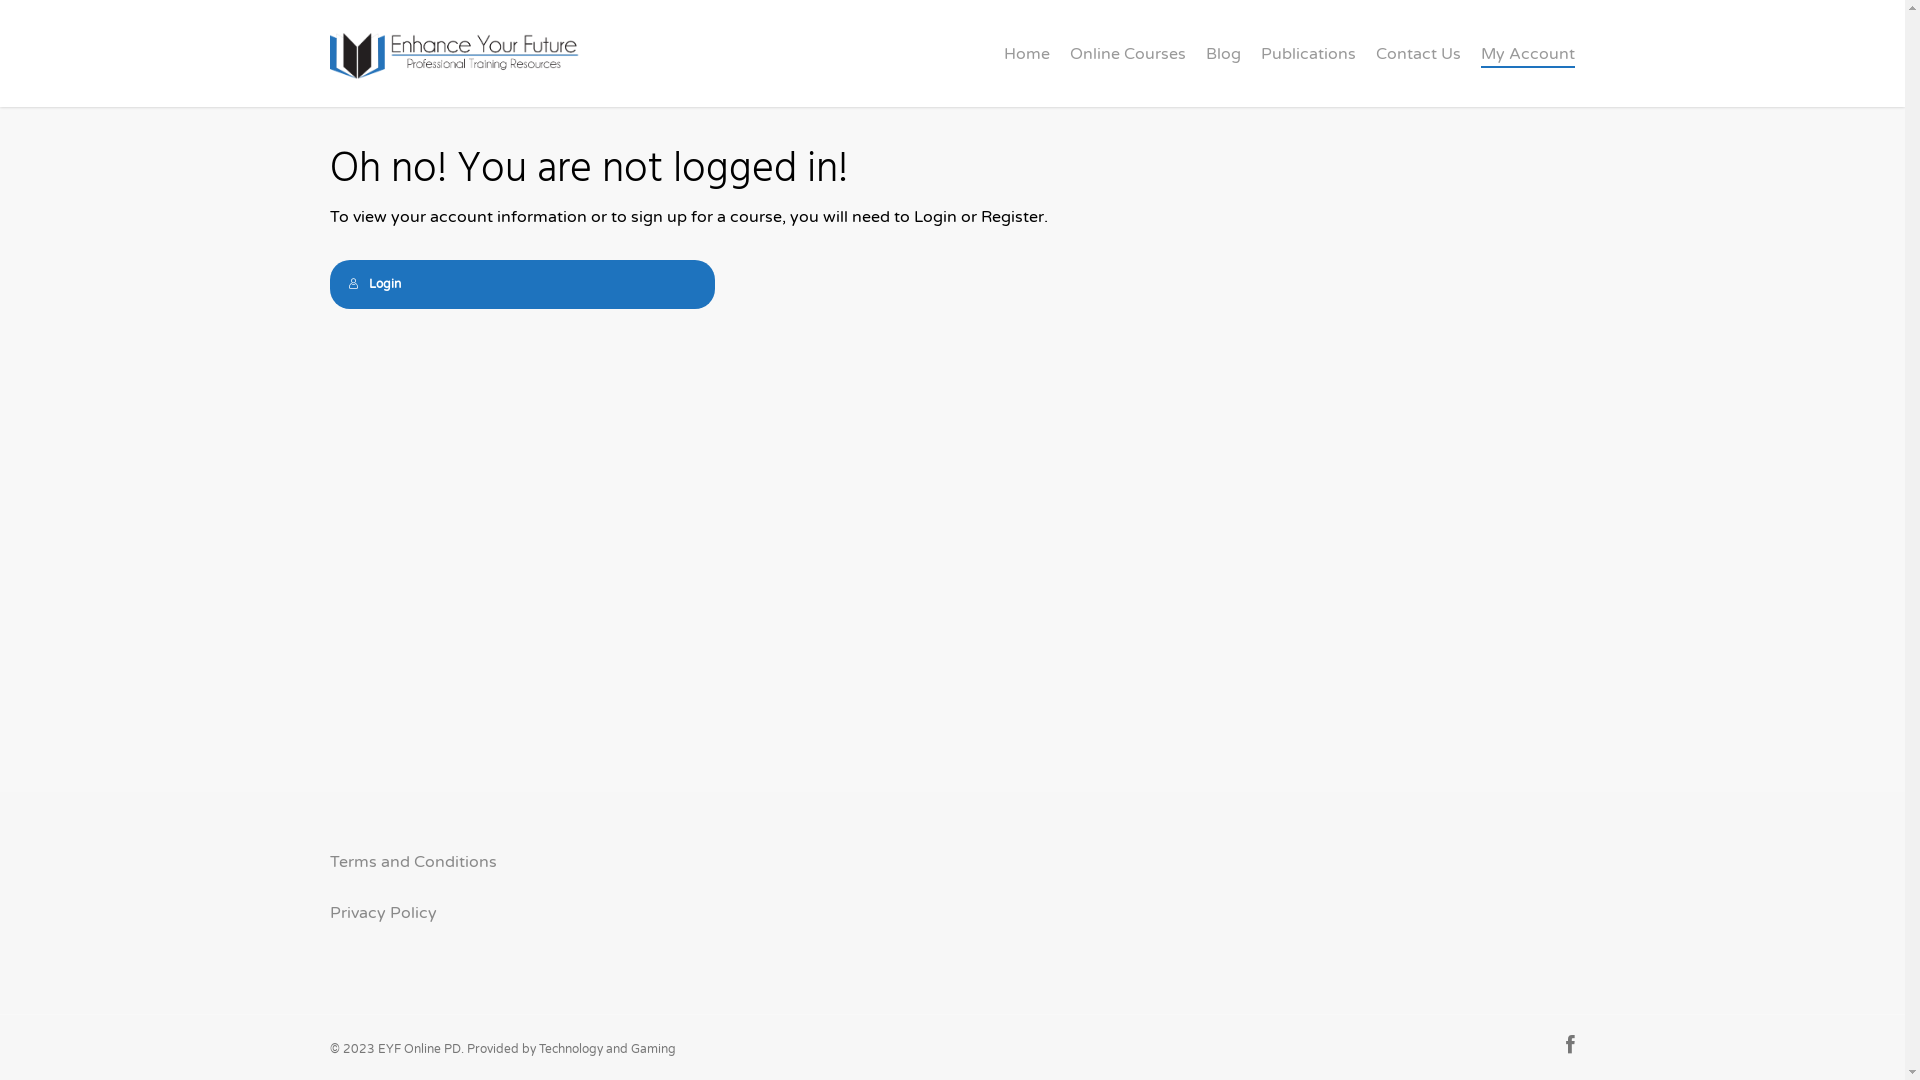 Image resolution: width=1920 pixels, height=1080 pixels. I want to click on My Account, so click(1528, 54).